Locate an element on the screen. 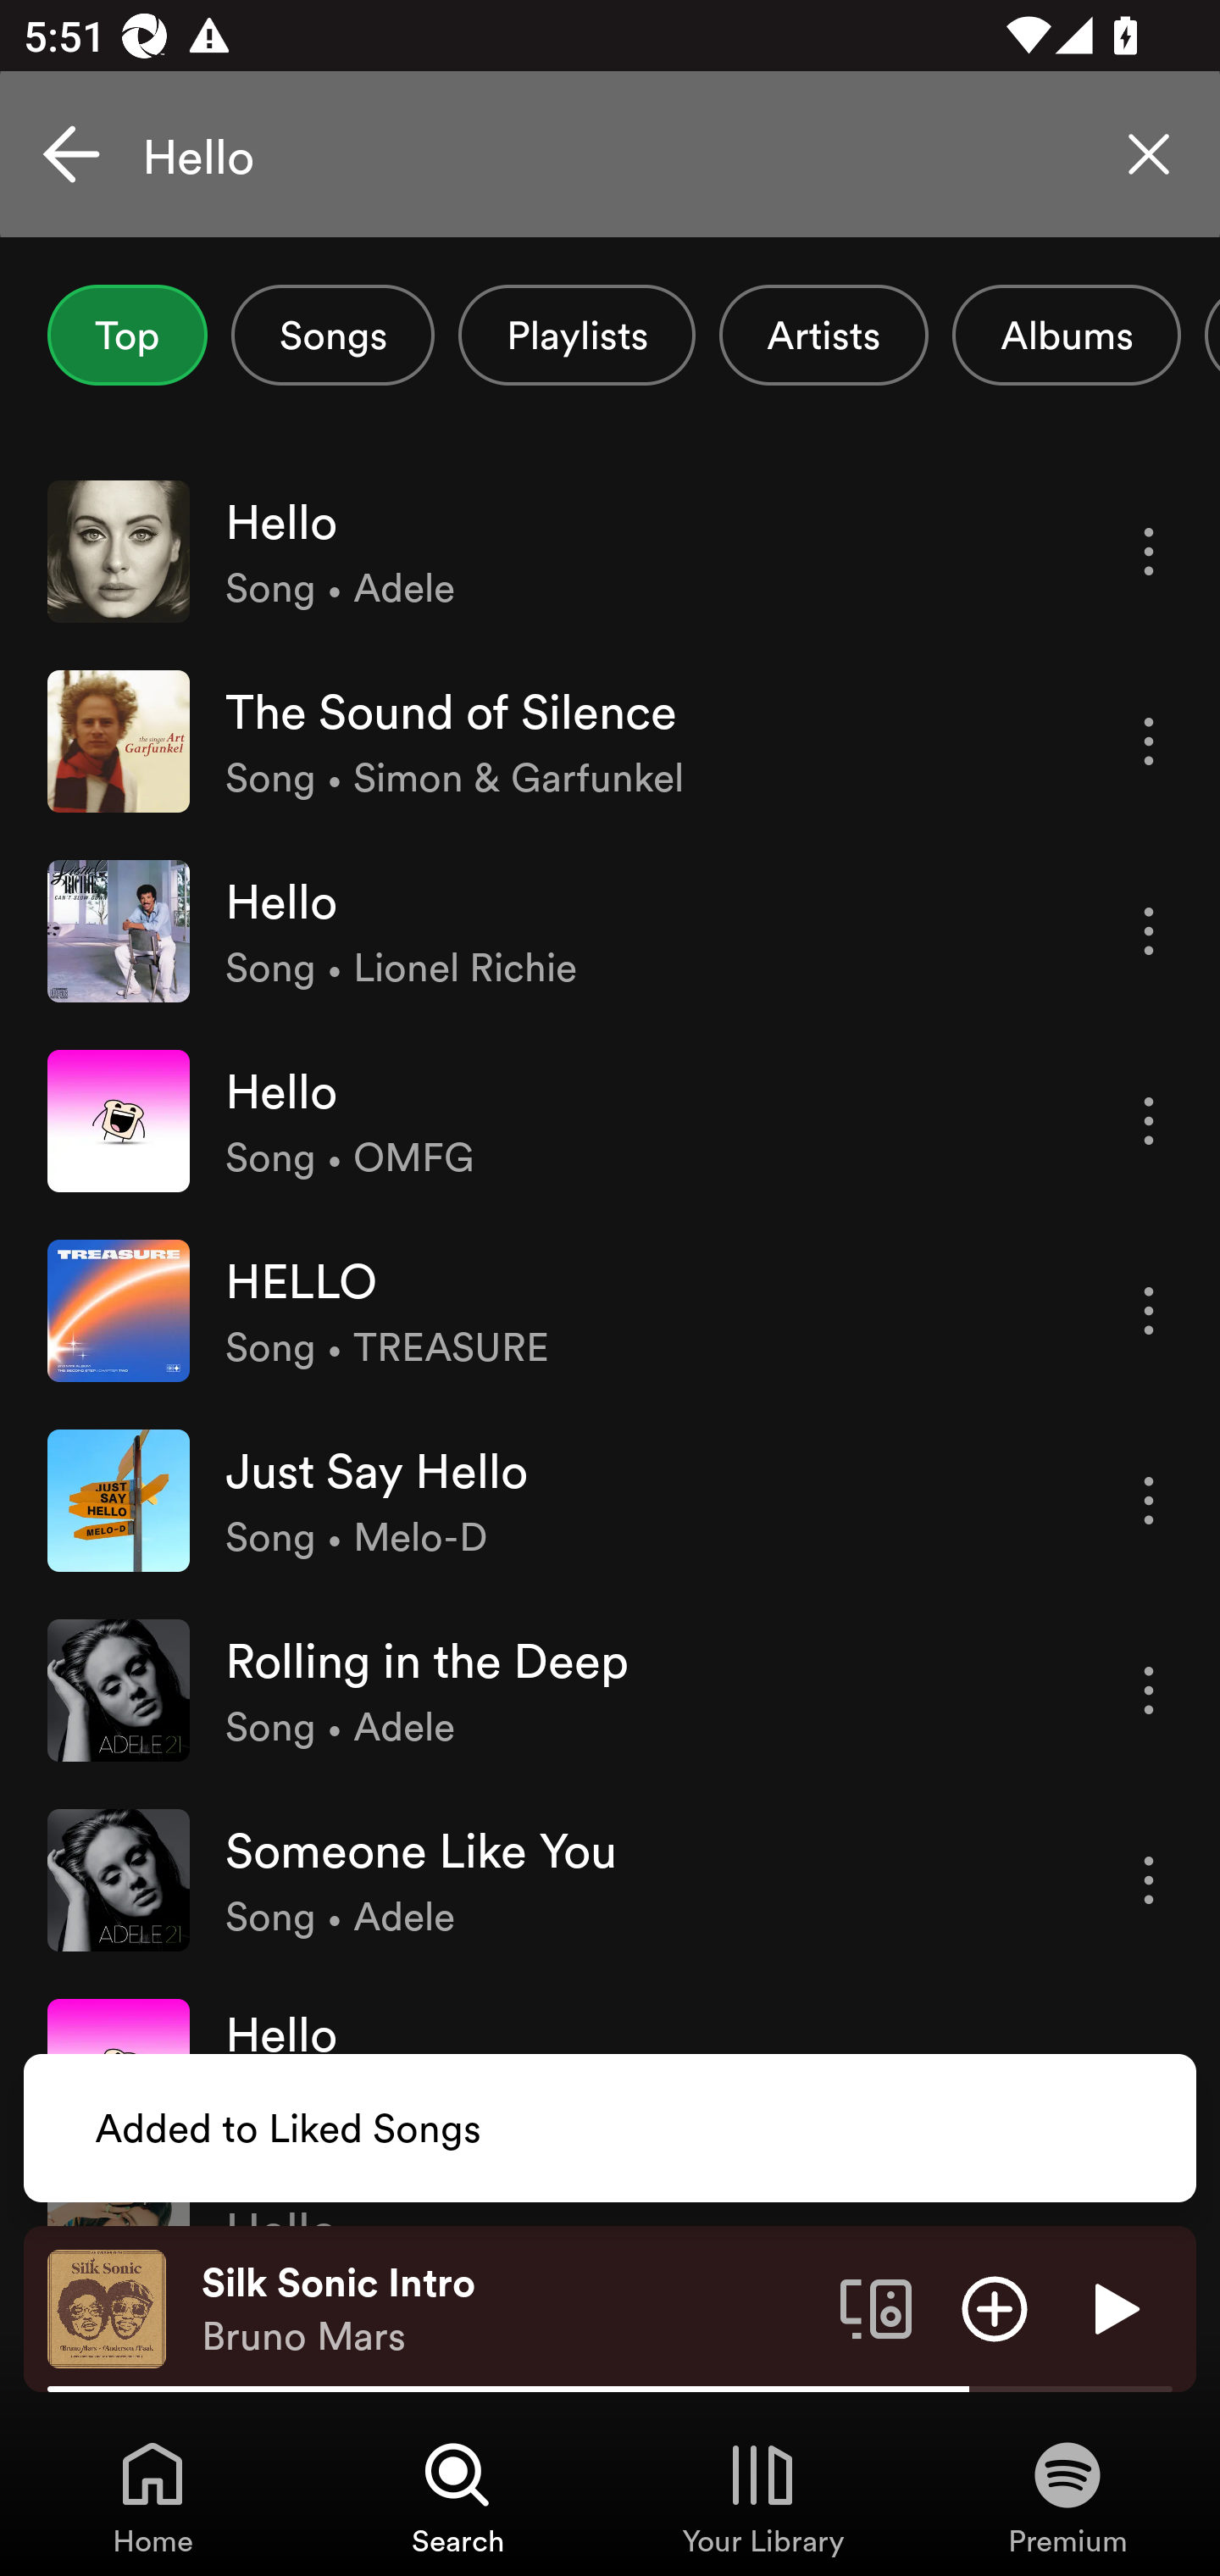 This screenshot has width=1220, height=2576. Hello Song • Adele More options for song Hello is located at coordinates (610, 551).